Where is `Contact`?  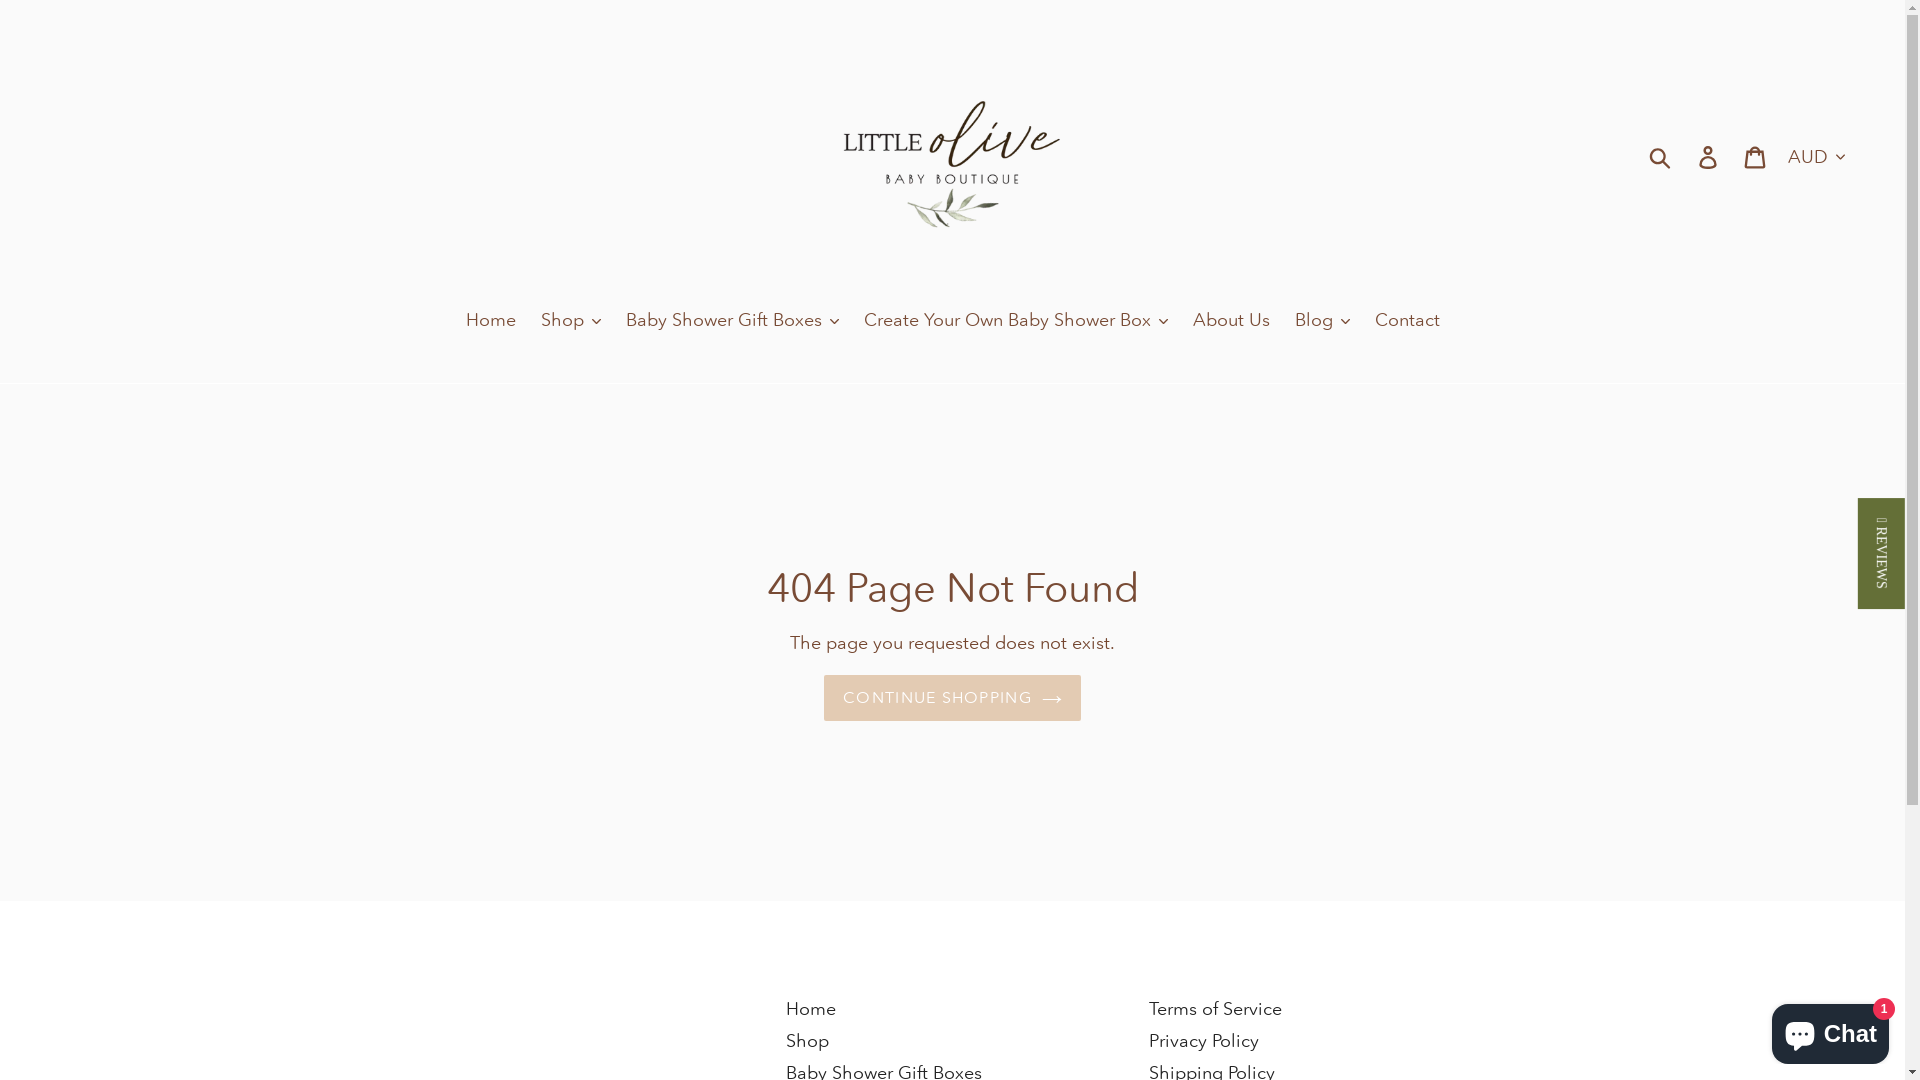
Contact is located at coordinates (1406, 321).